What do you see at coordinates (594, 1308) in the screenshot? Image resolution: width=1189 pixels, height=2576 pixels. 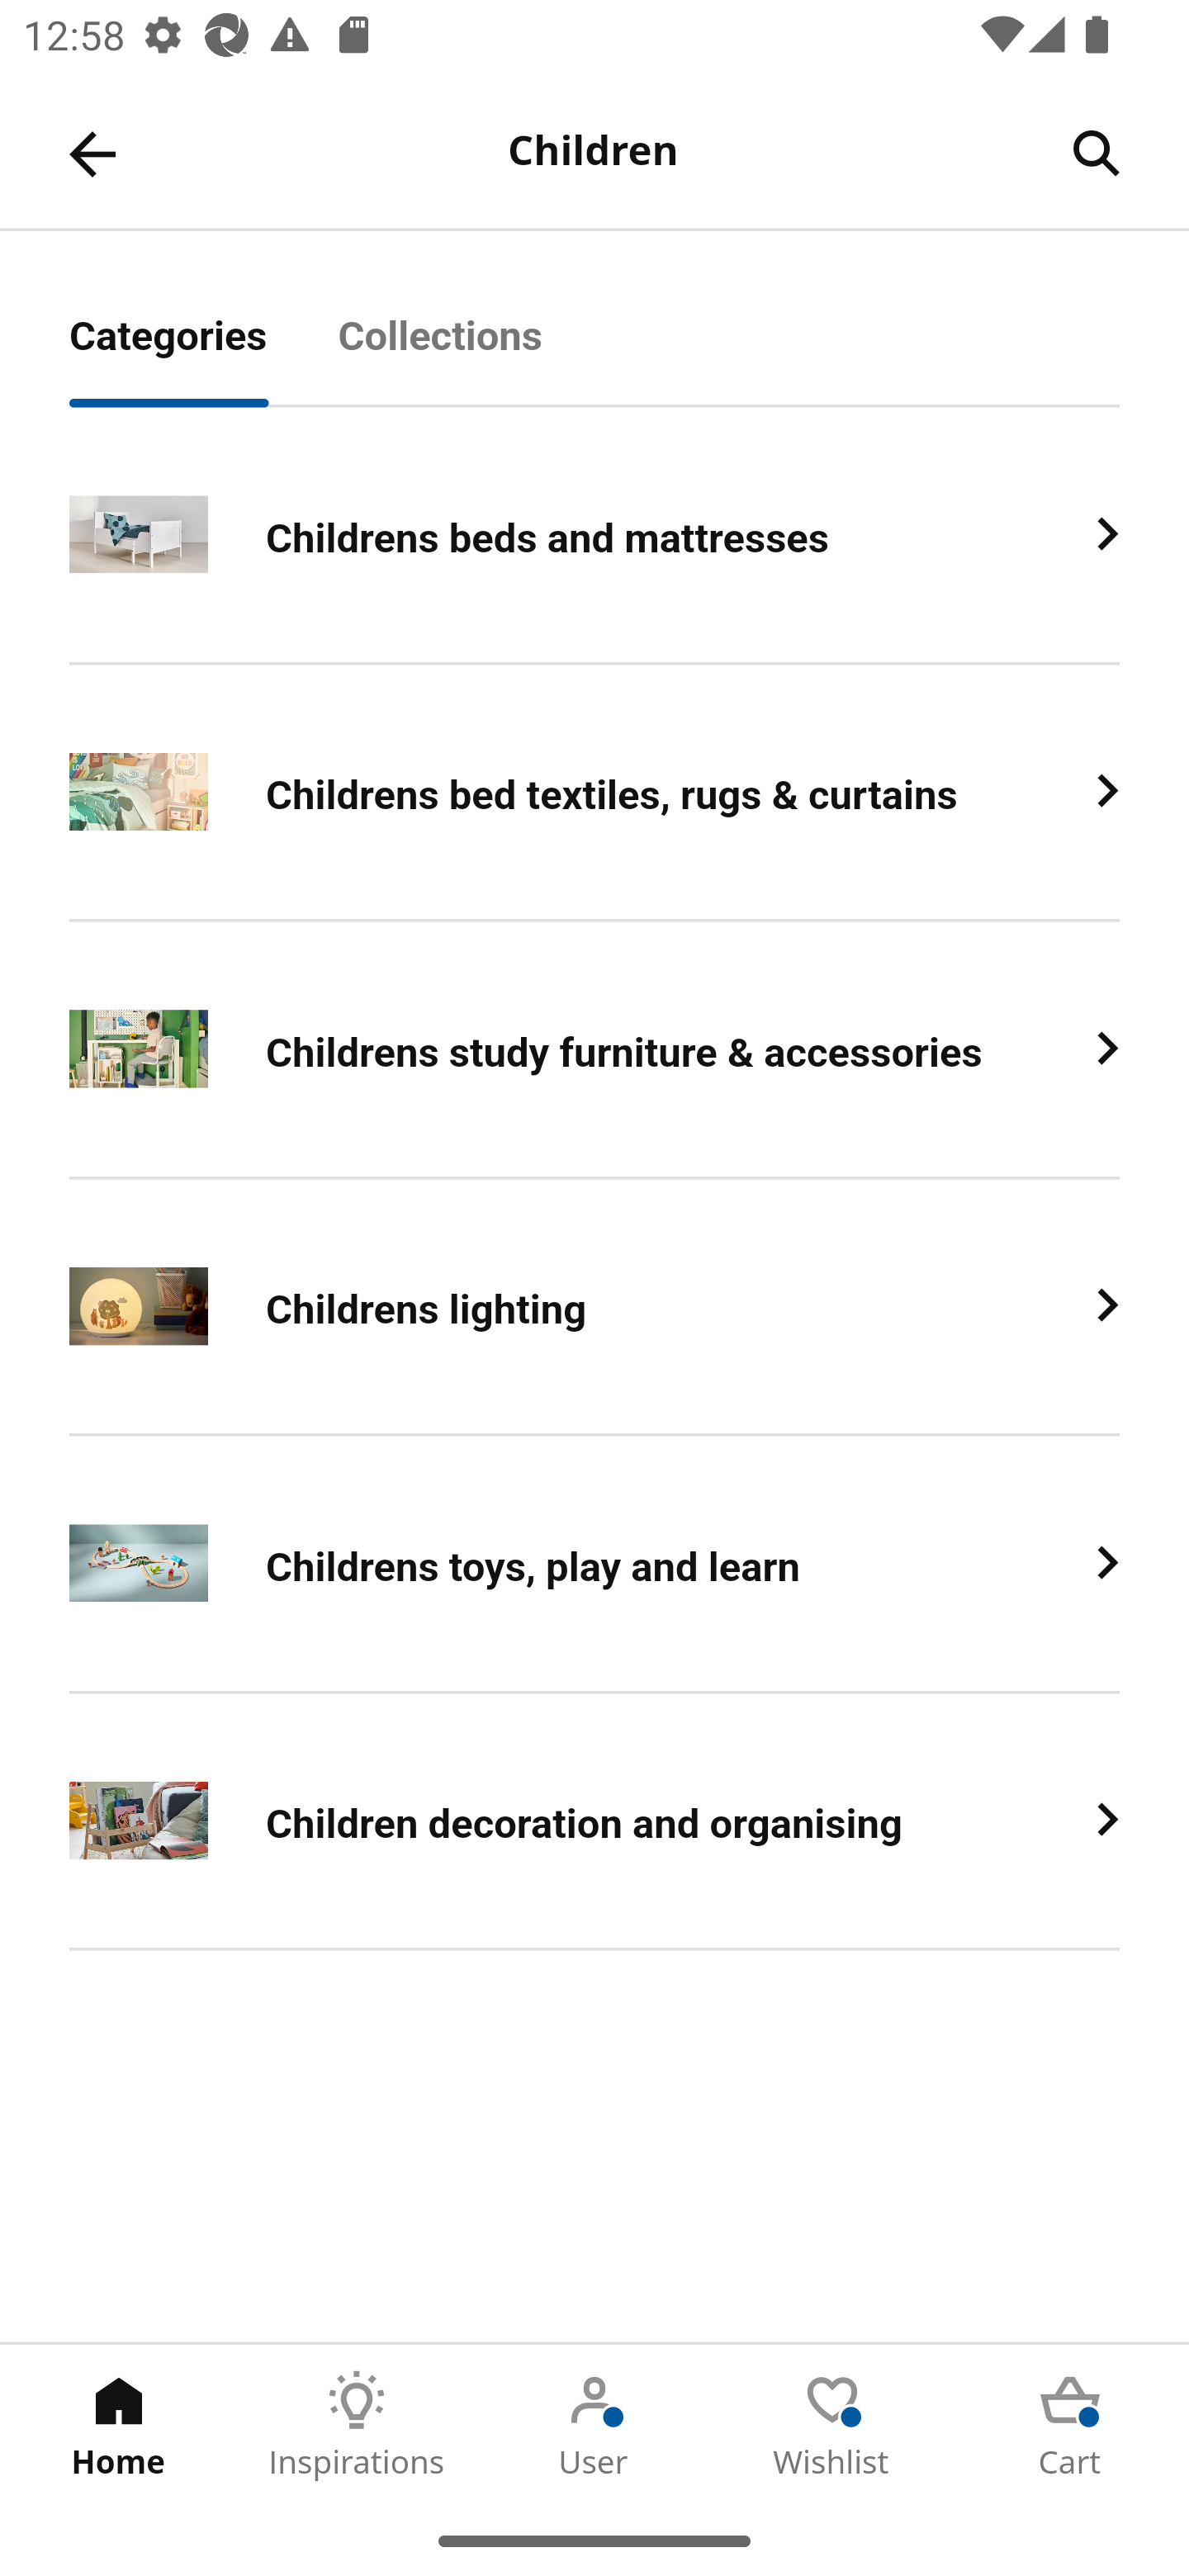 I see `Childrens lighting` at bounding box center [594, 1308].